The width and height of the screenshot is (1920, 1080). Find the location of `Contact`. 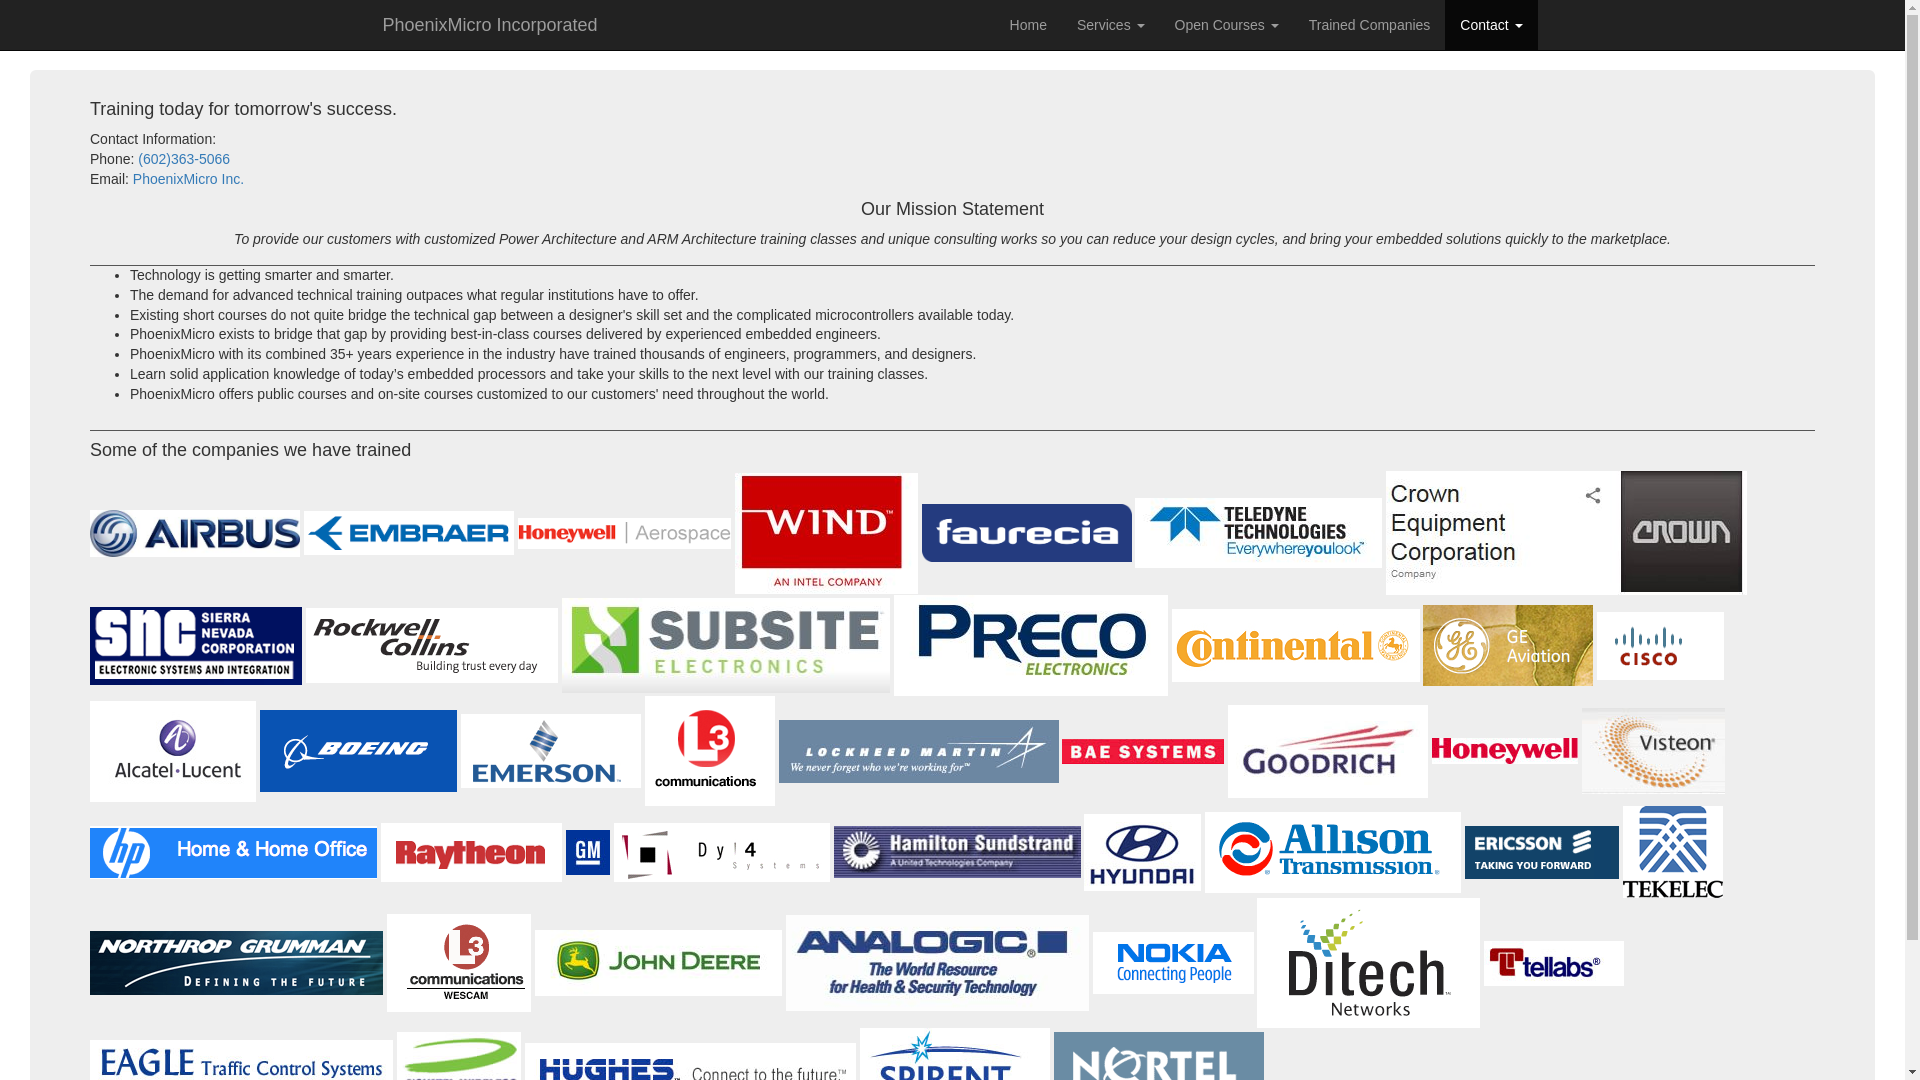

Contact is located at coordinates (1491, 24).